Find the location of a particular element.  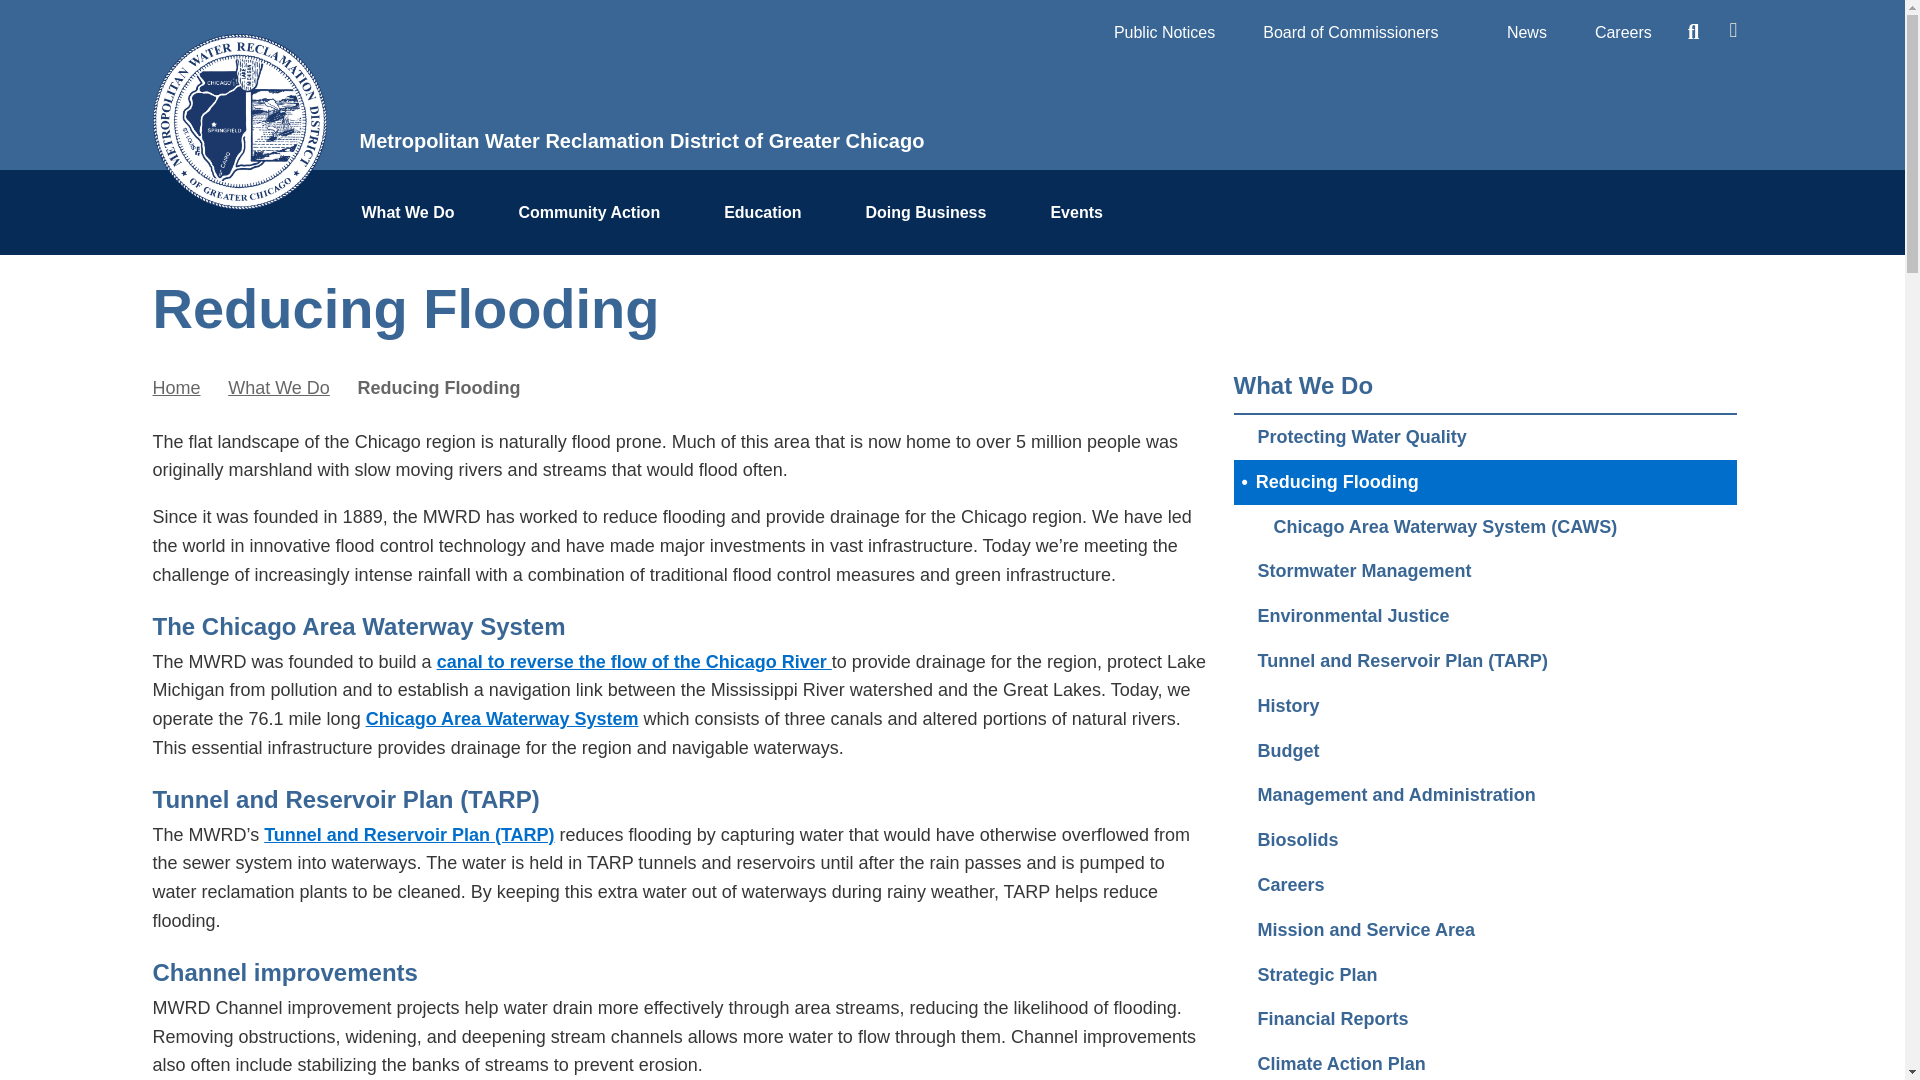

What We Do is located at coordinates (416, 213).